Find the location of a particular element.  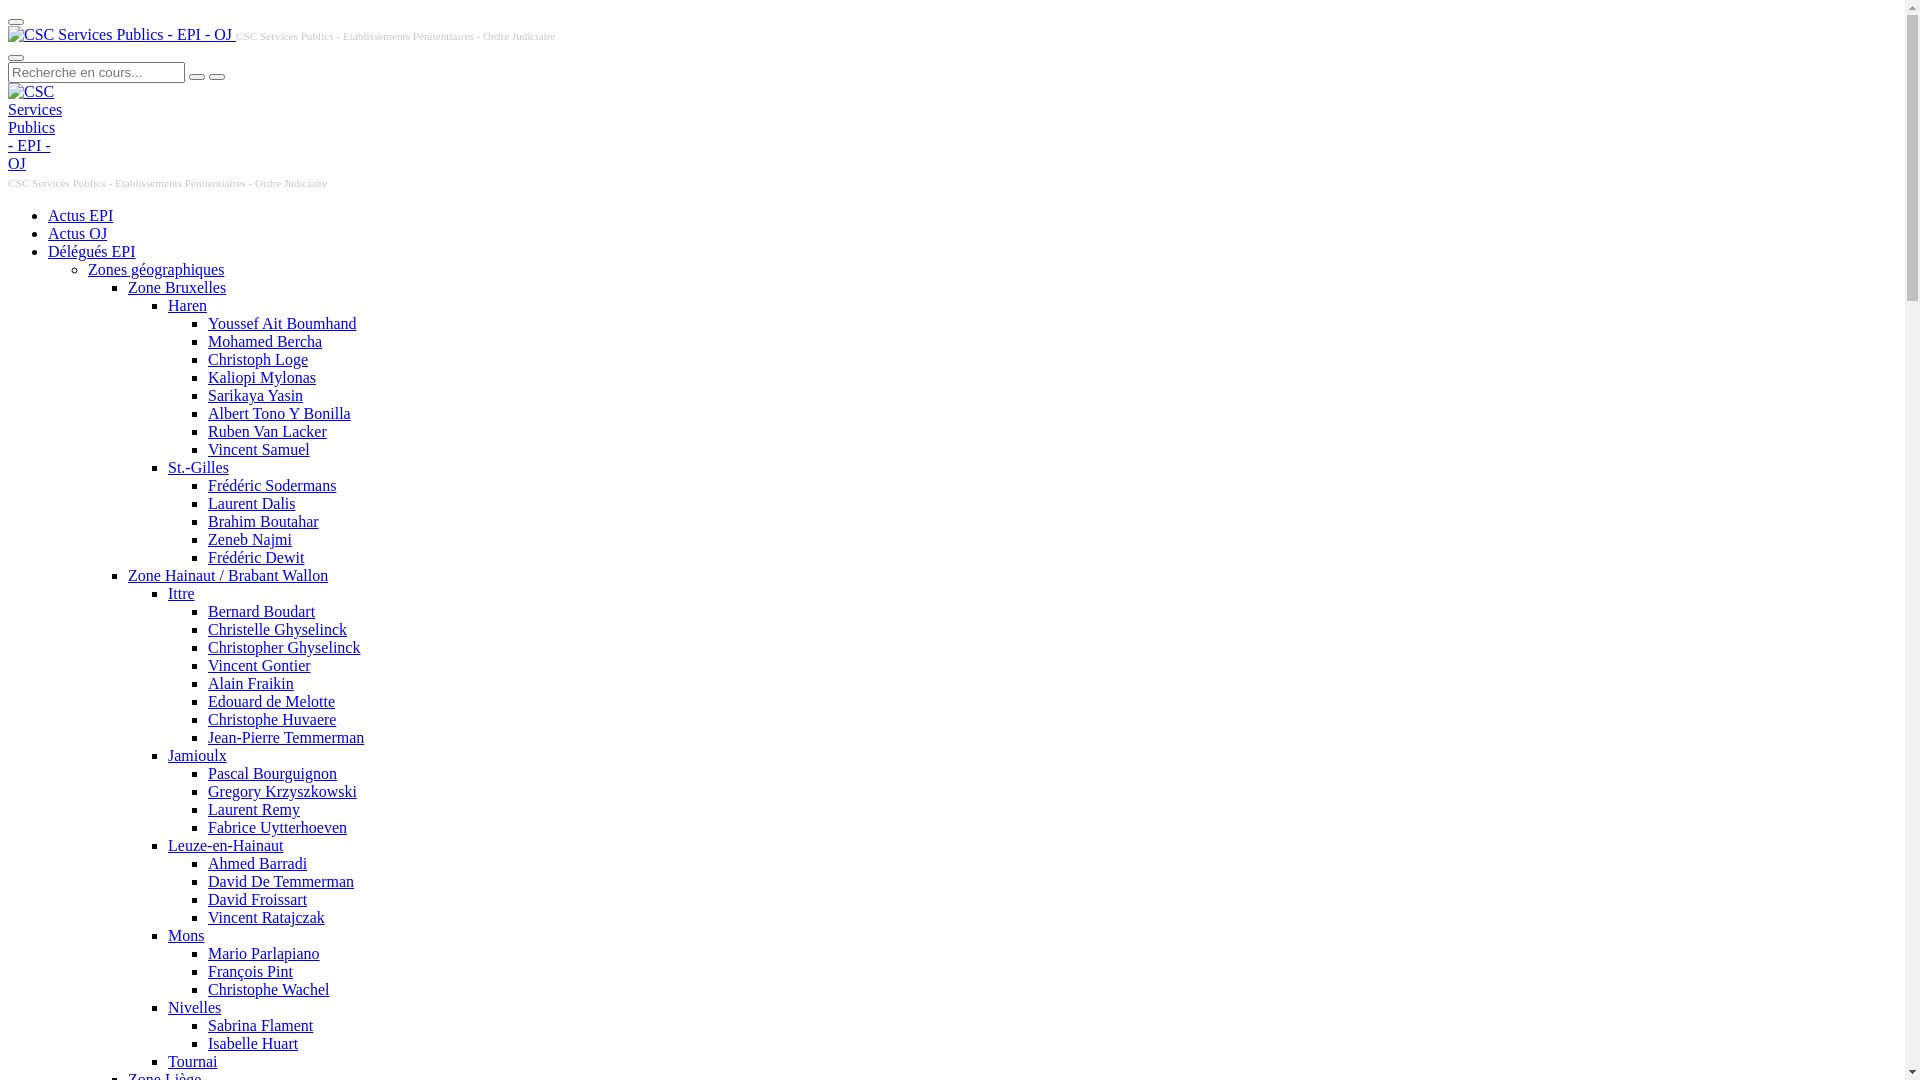

Zone Hainaut / Brabant Wallon is located at coordinates (228, 576).